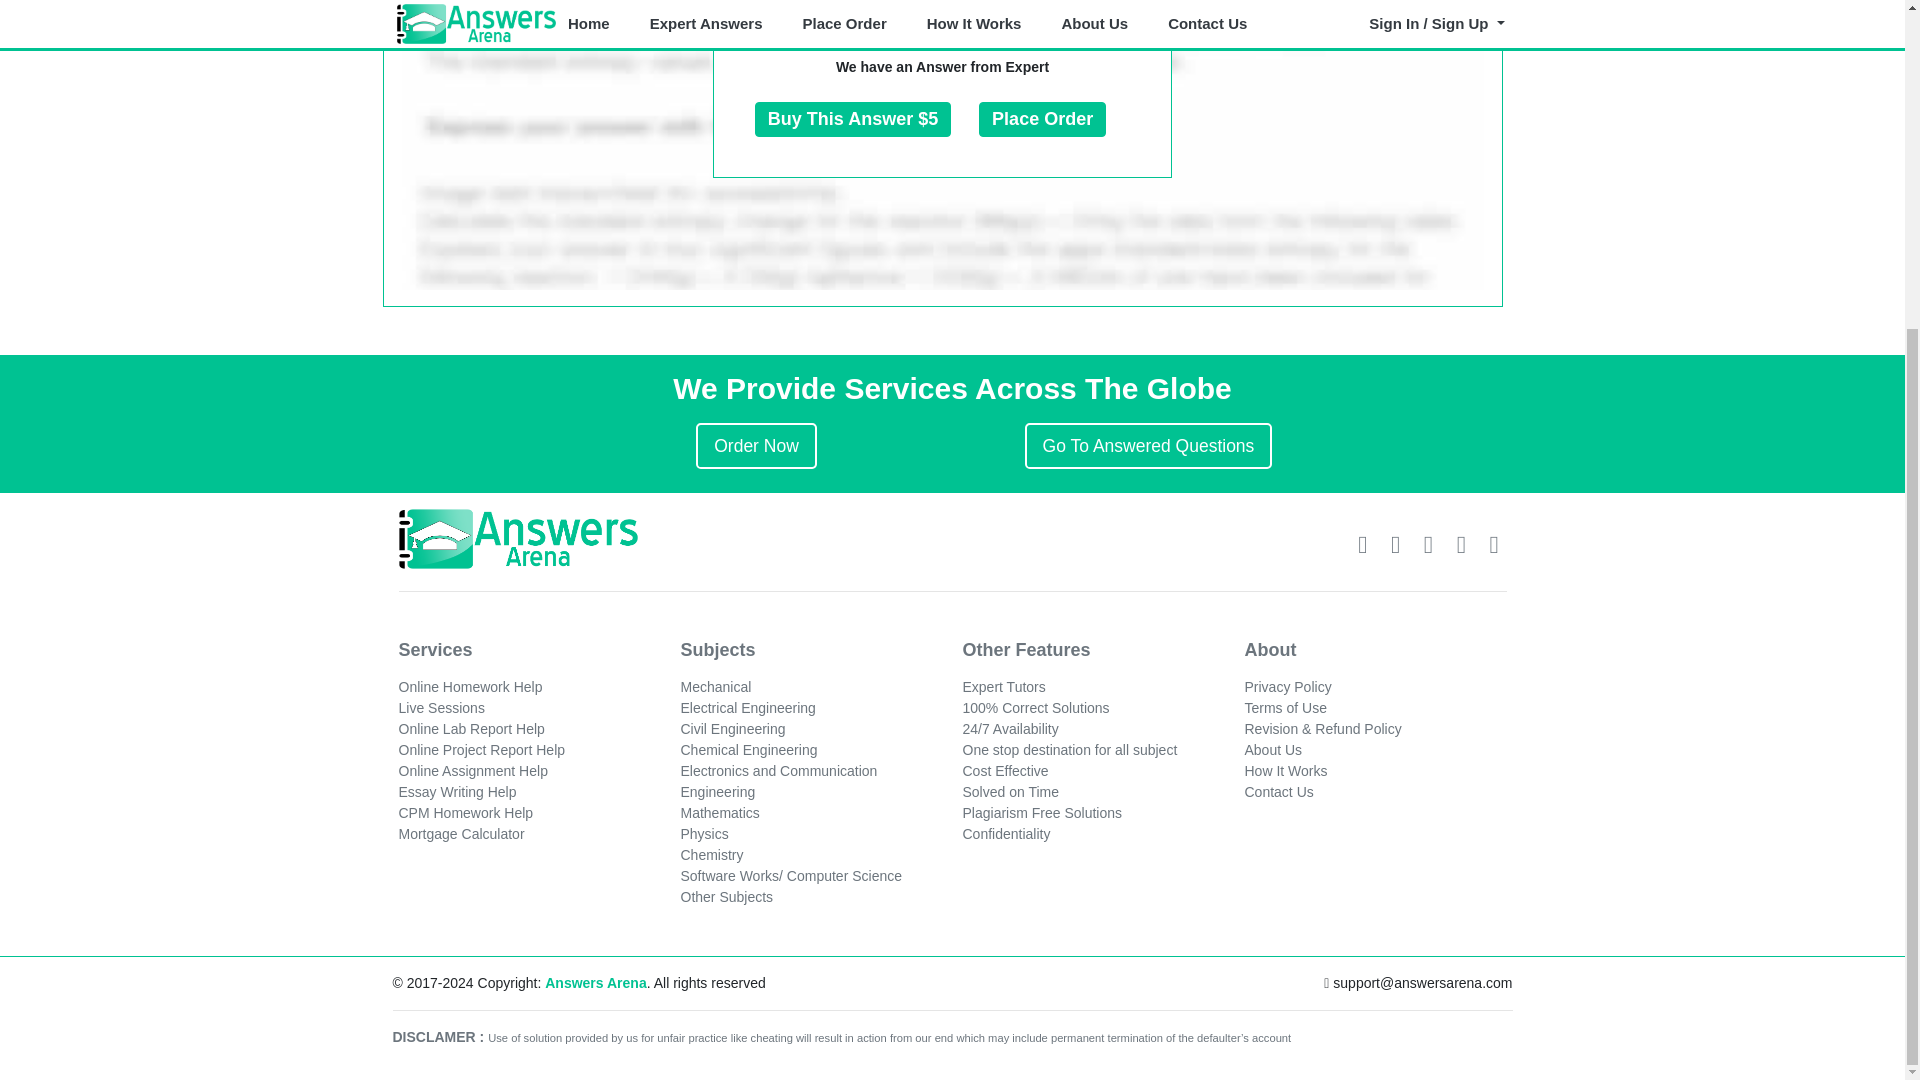  Describe the element at coordinates (1285, 770) in the screenshot. I see `How It Works` at that location.